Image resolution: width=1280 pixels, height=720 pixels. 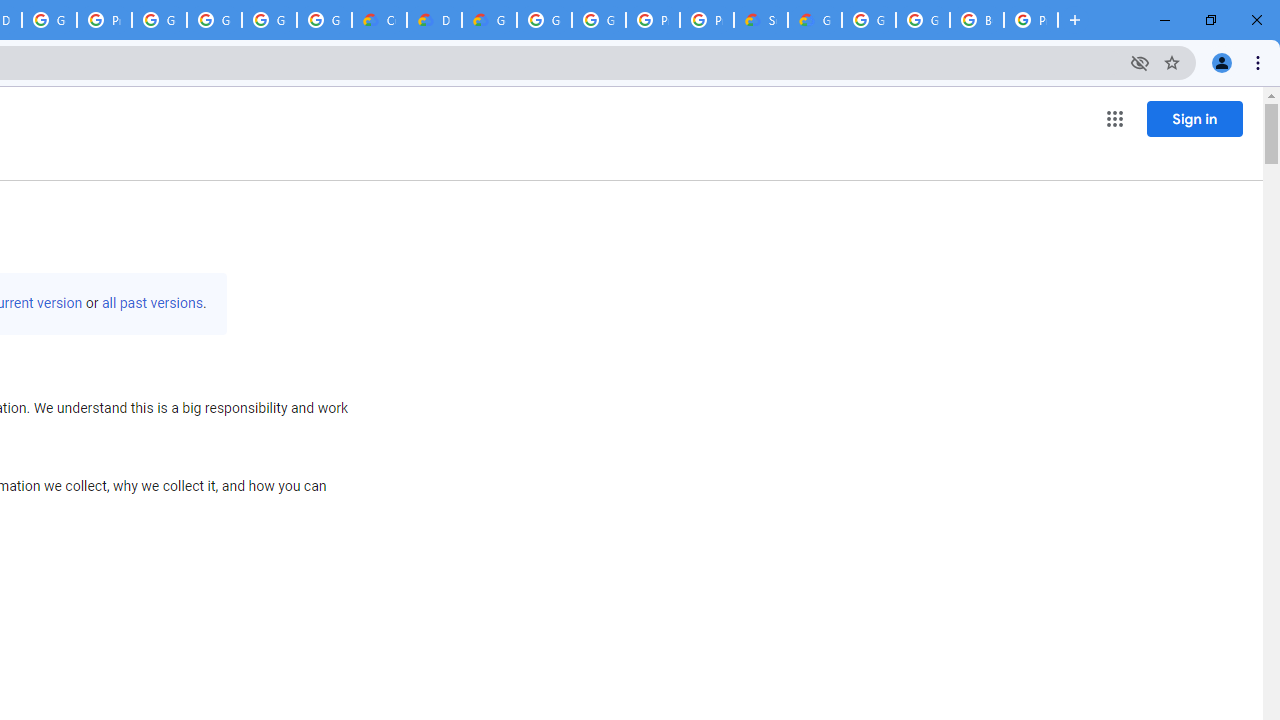 I want to click on Google Cloud Platform, so click(x=598, y=20).